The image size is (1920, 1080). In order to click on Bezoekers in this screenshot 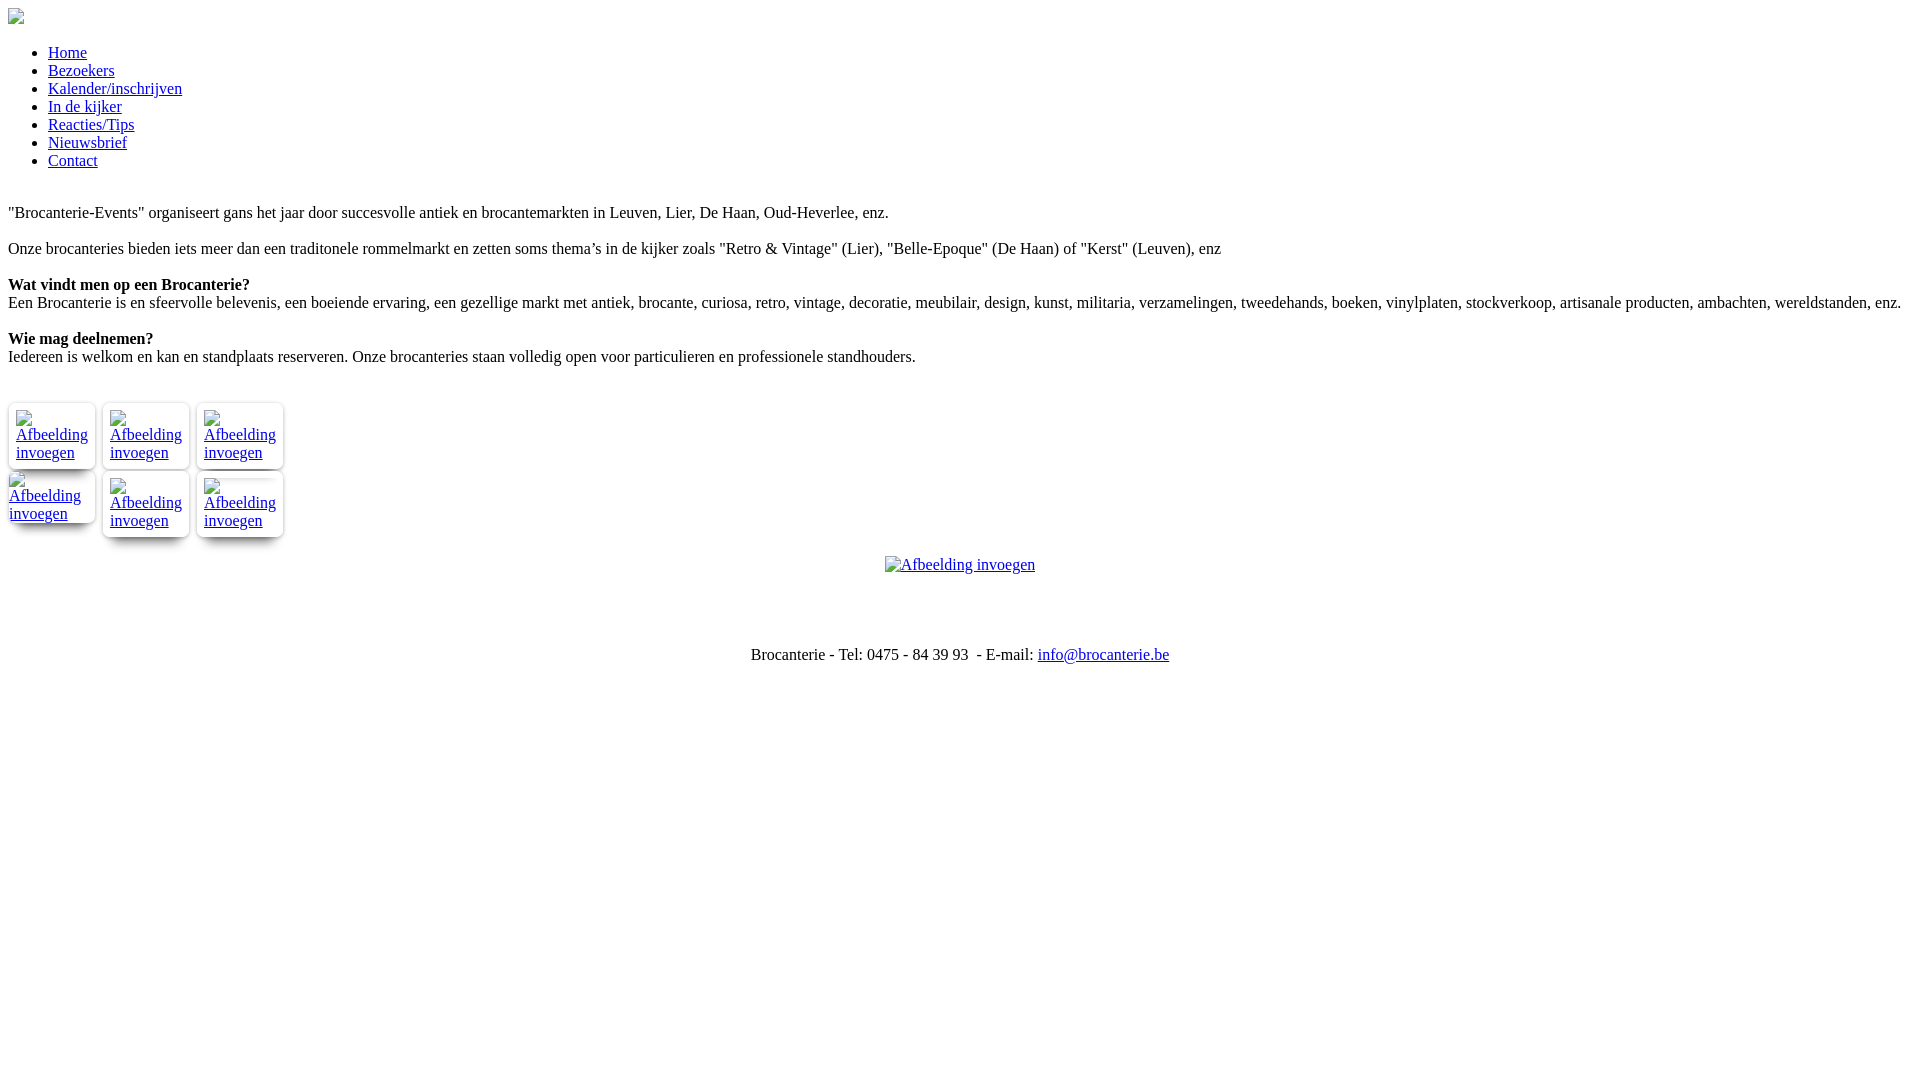, I will do `click(82, 70)`.